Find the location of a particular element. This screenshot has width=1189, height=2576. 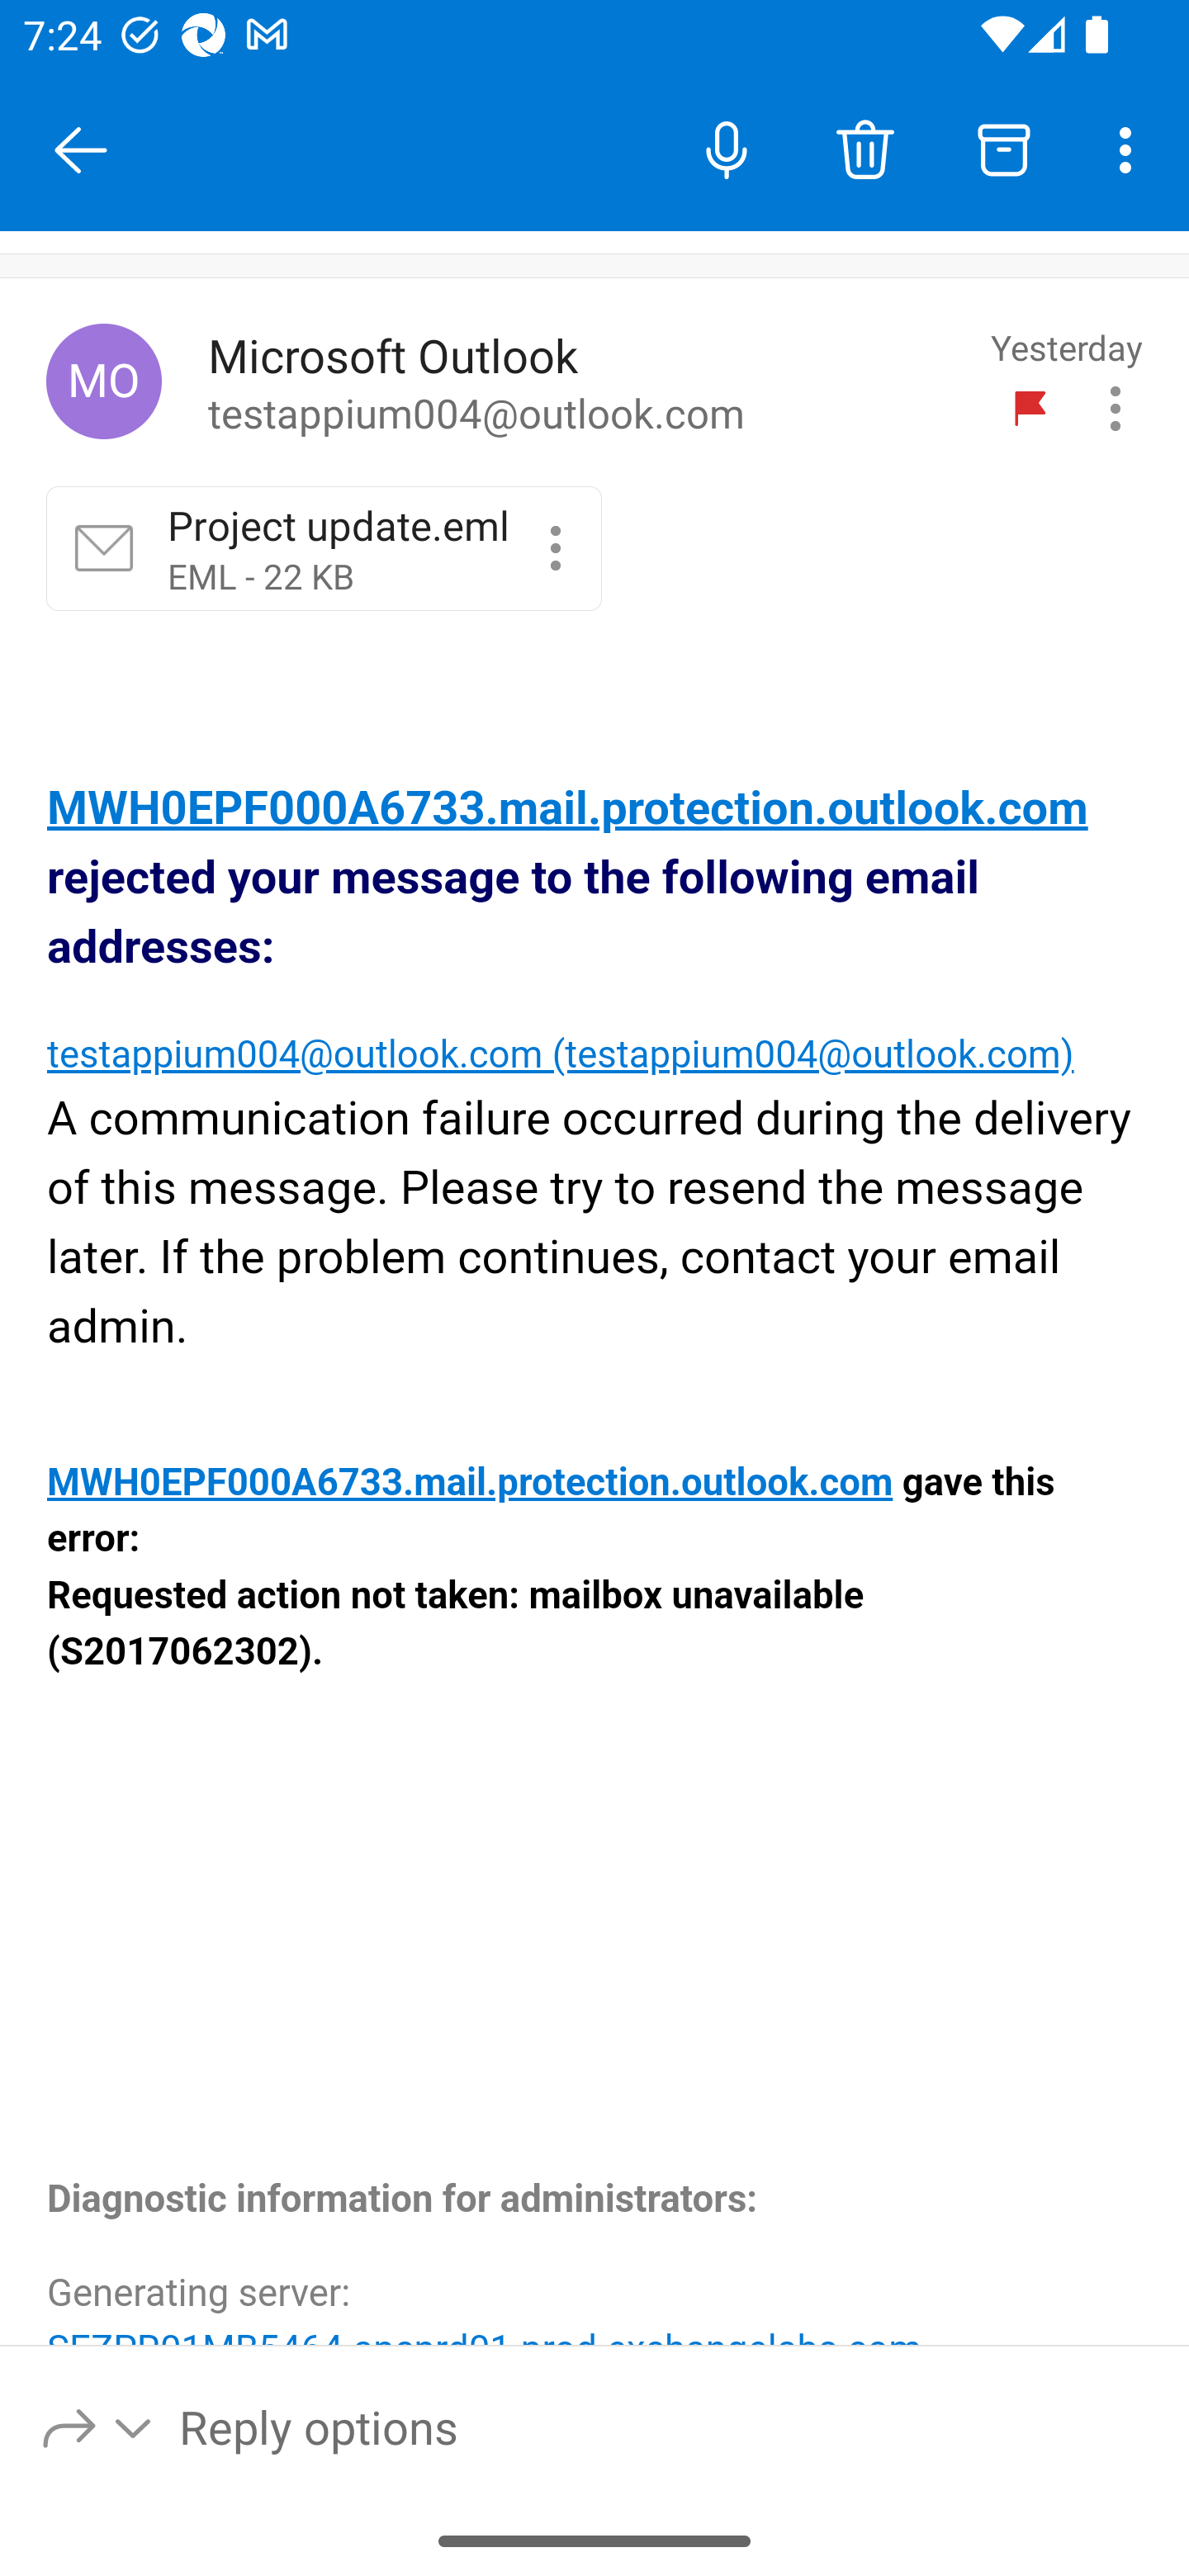

Close is located at coordinates (81, 150).